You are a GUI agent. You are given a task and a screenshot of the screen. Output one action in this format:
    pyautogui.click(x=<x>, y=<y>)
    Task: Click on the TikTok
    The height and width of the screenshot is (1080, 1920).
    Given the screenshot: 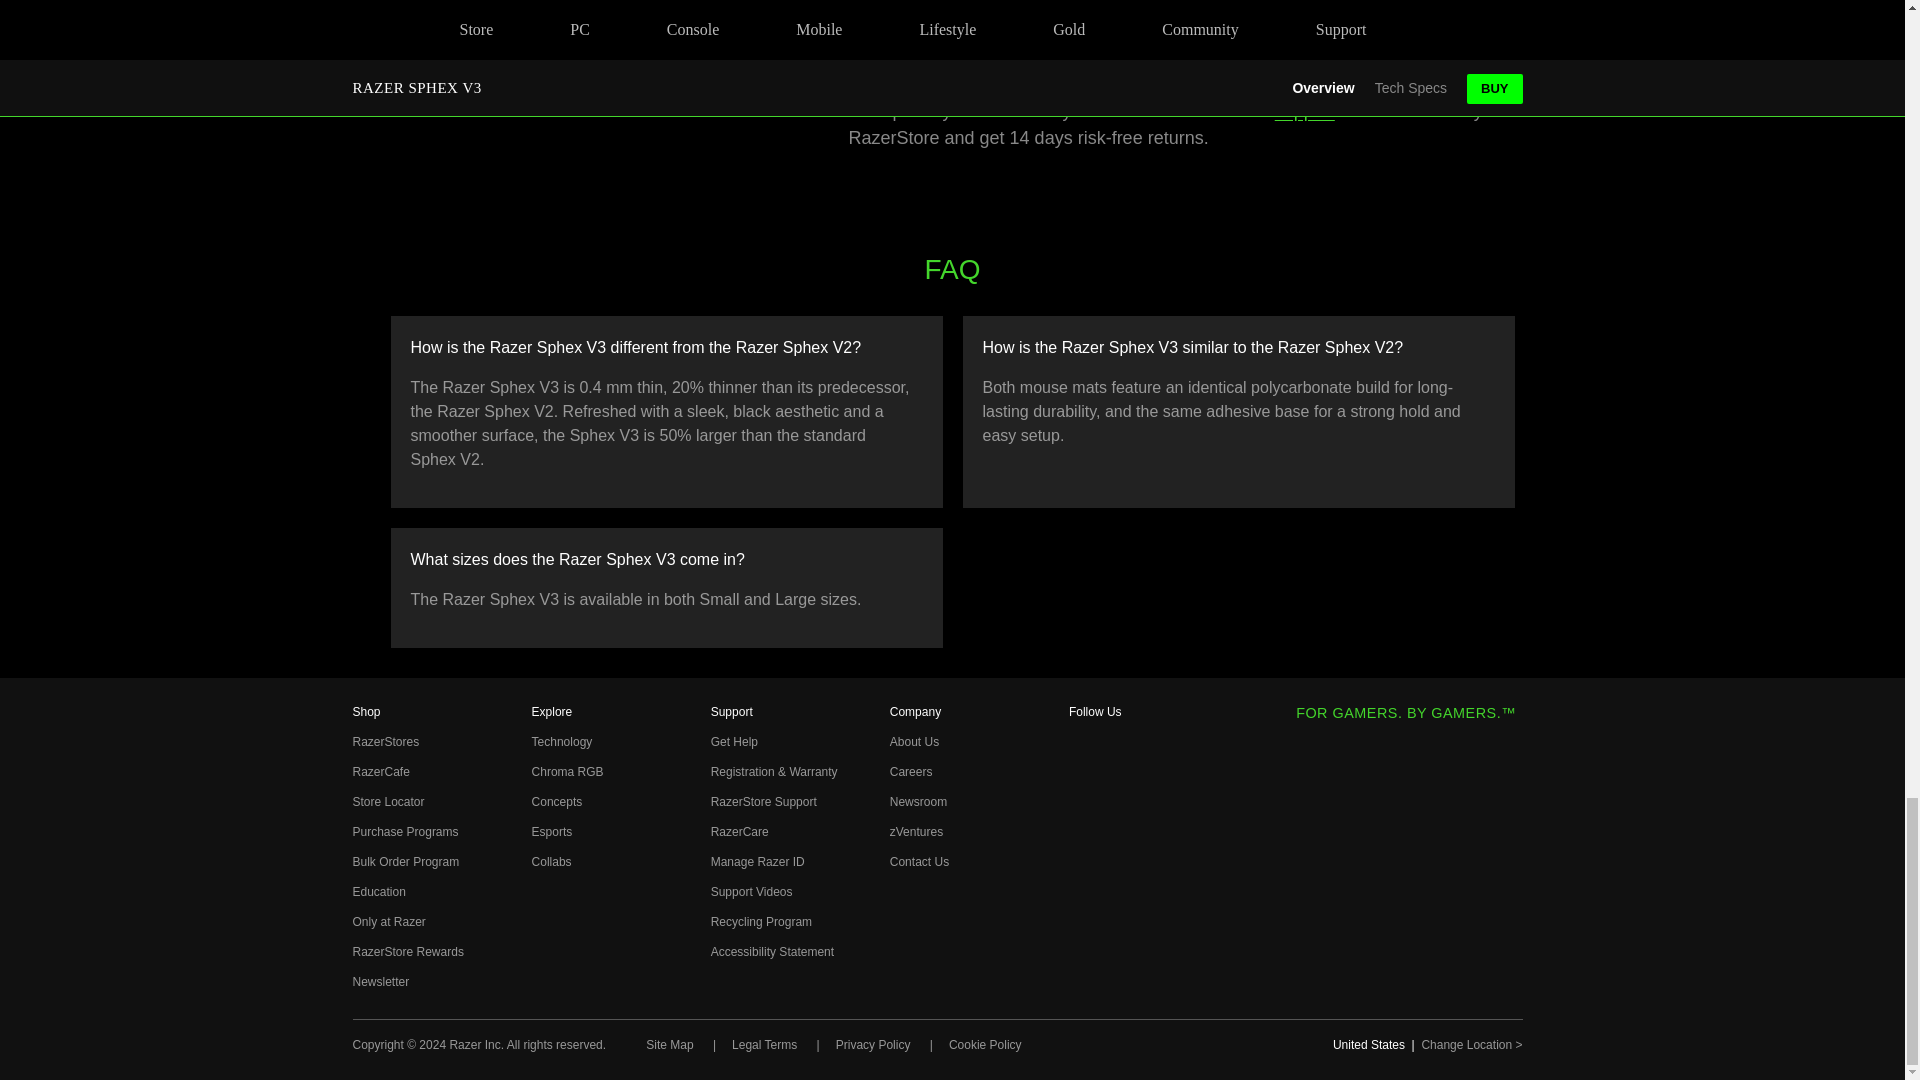 What is the action you would take?
    pyautogui.click(x=1082, y=911)
    